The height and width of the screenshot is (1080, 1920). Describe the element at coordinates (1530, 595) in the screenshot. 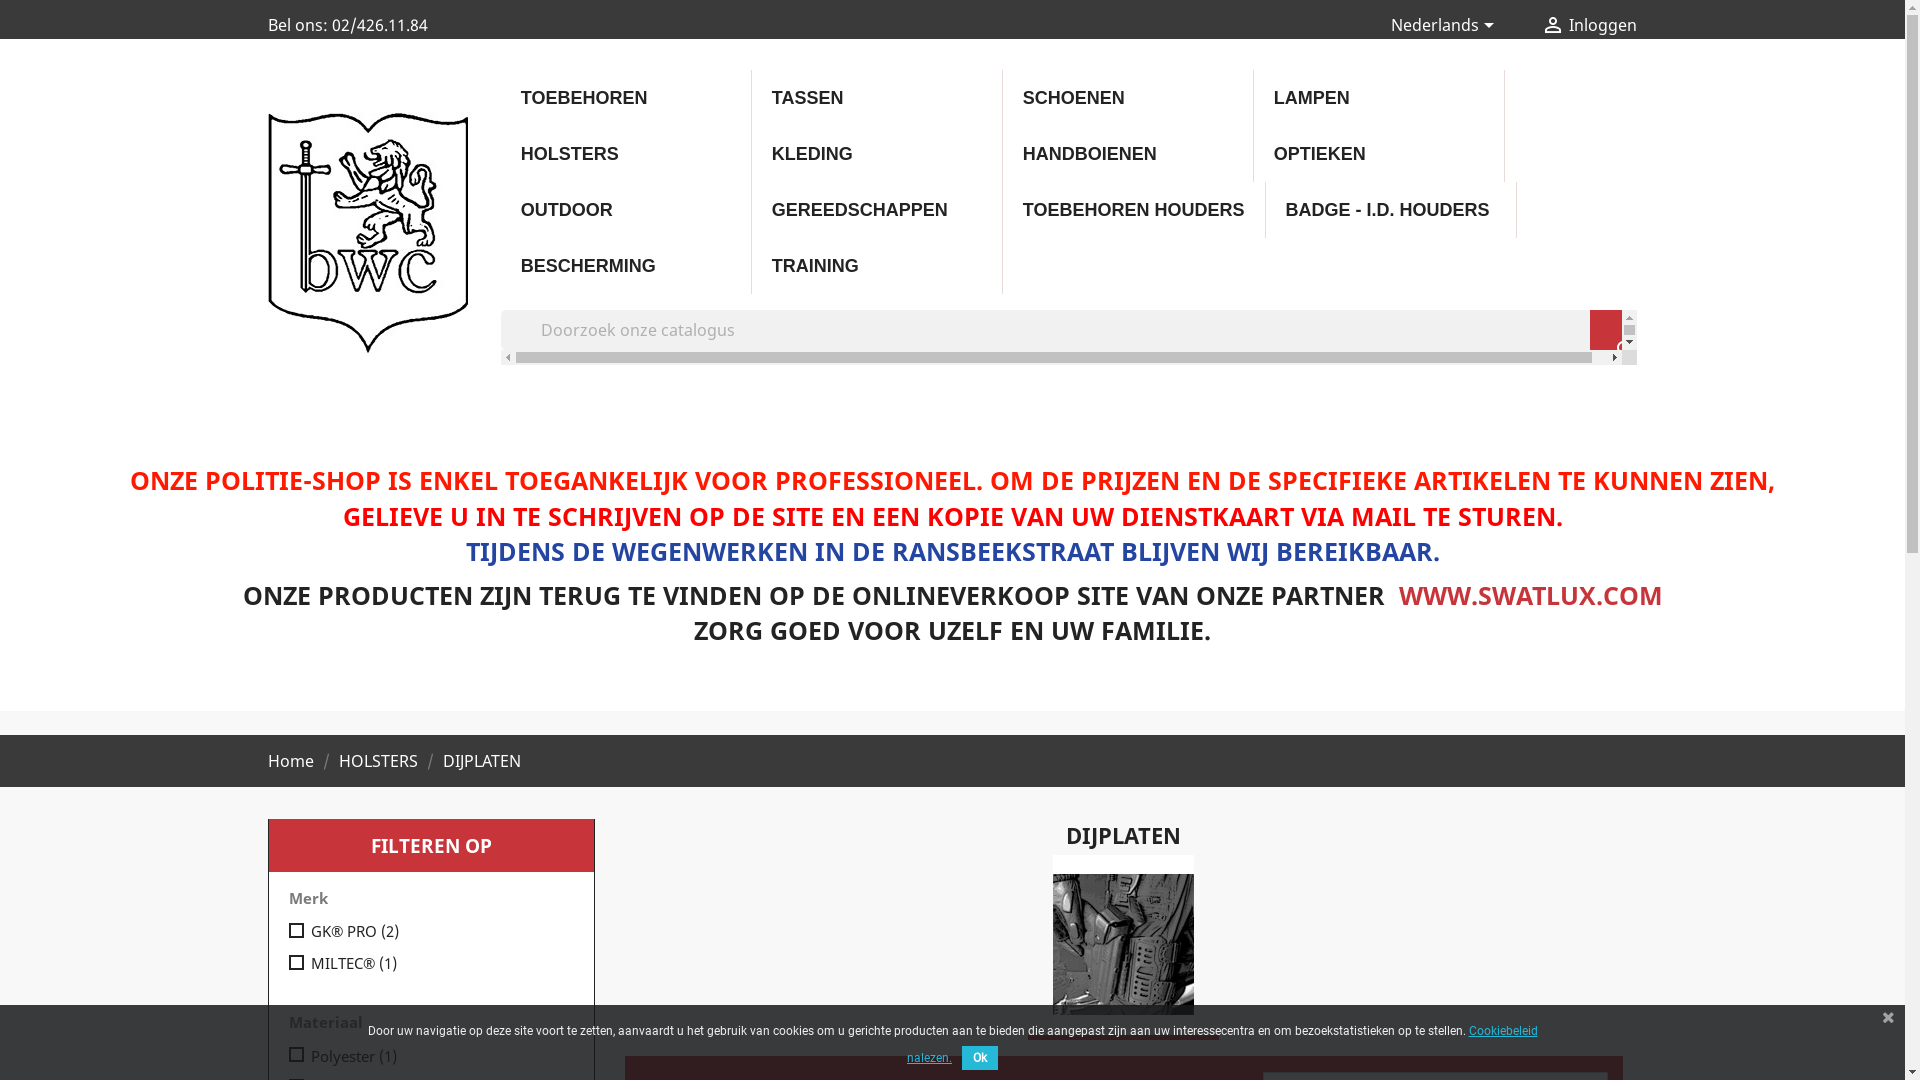

I see `WWW.SWATLUX.COM` at that location.